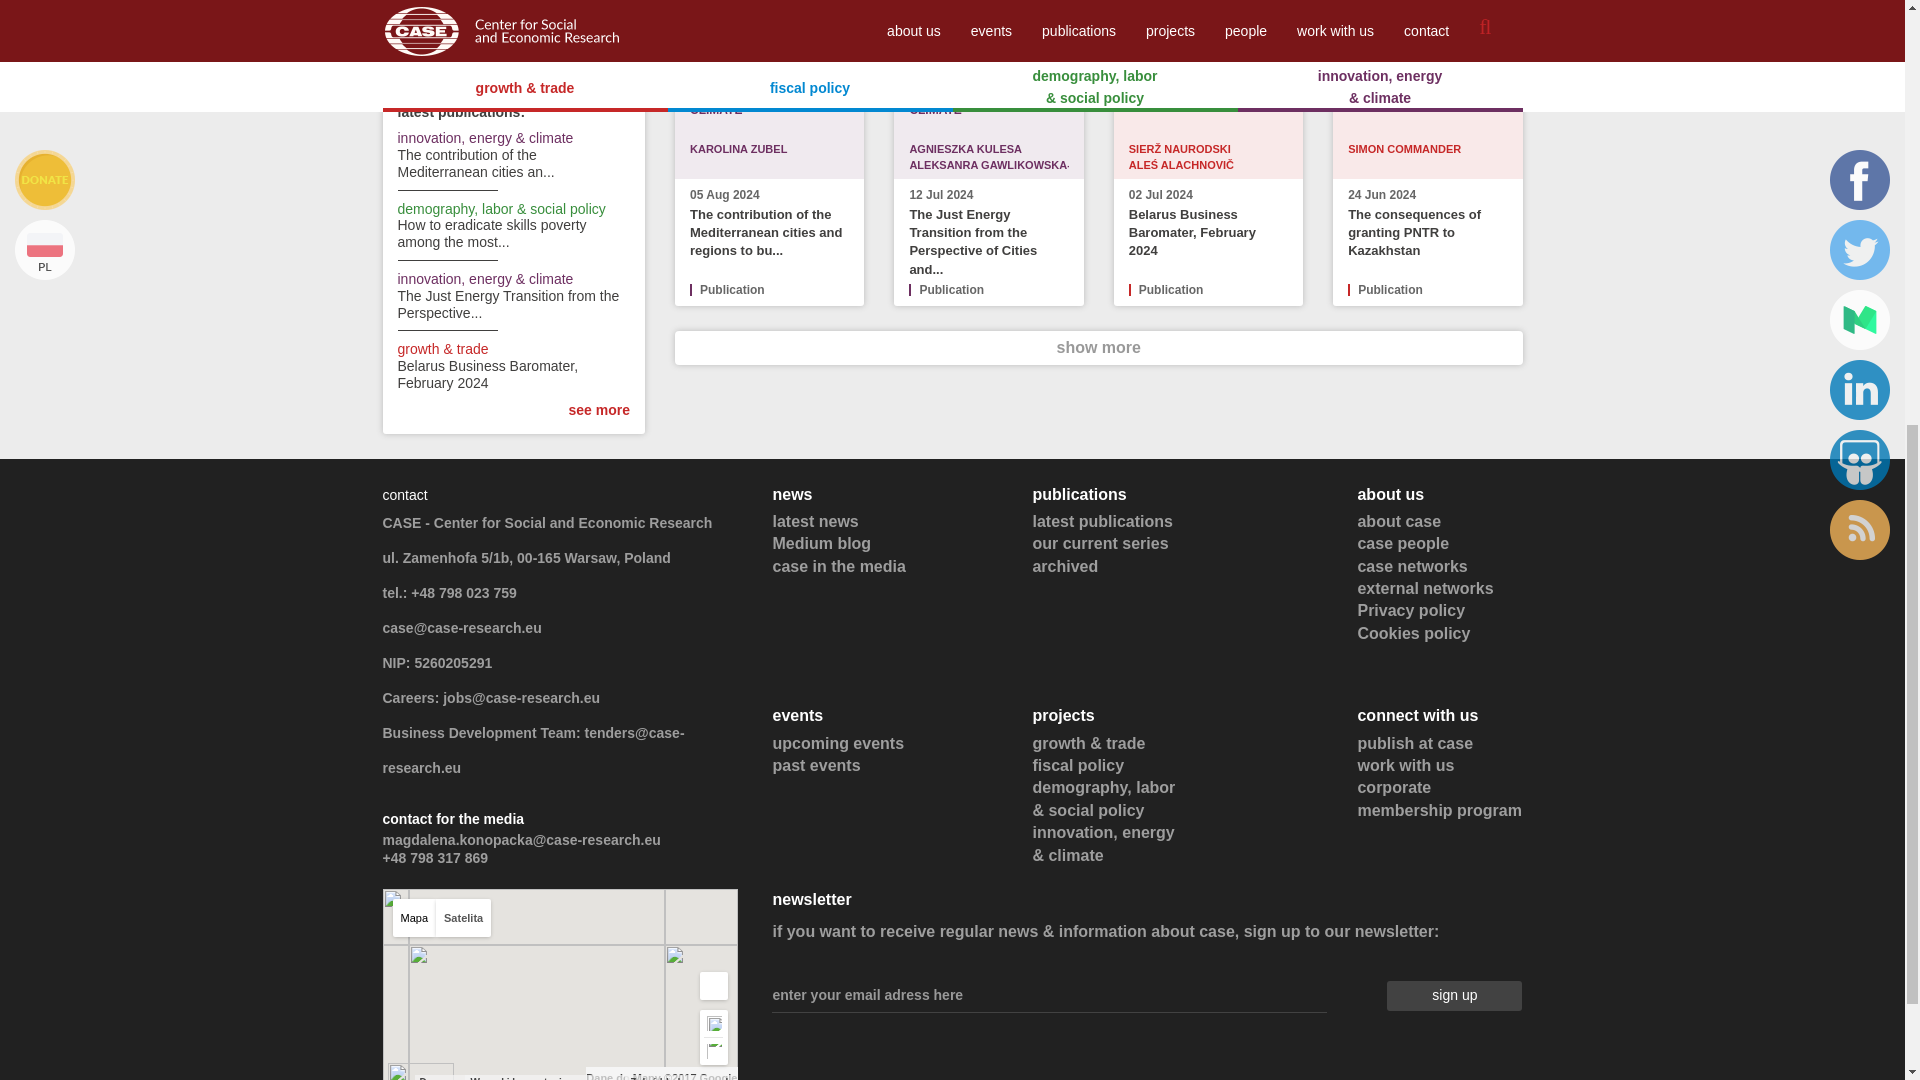 This screenshot has height=1080, width=1920. What do you see at coordinates (598, 409) in the screenshot?
I see `see more` at bounding box center [598, 409].